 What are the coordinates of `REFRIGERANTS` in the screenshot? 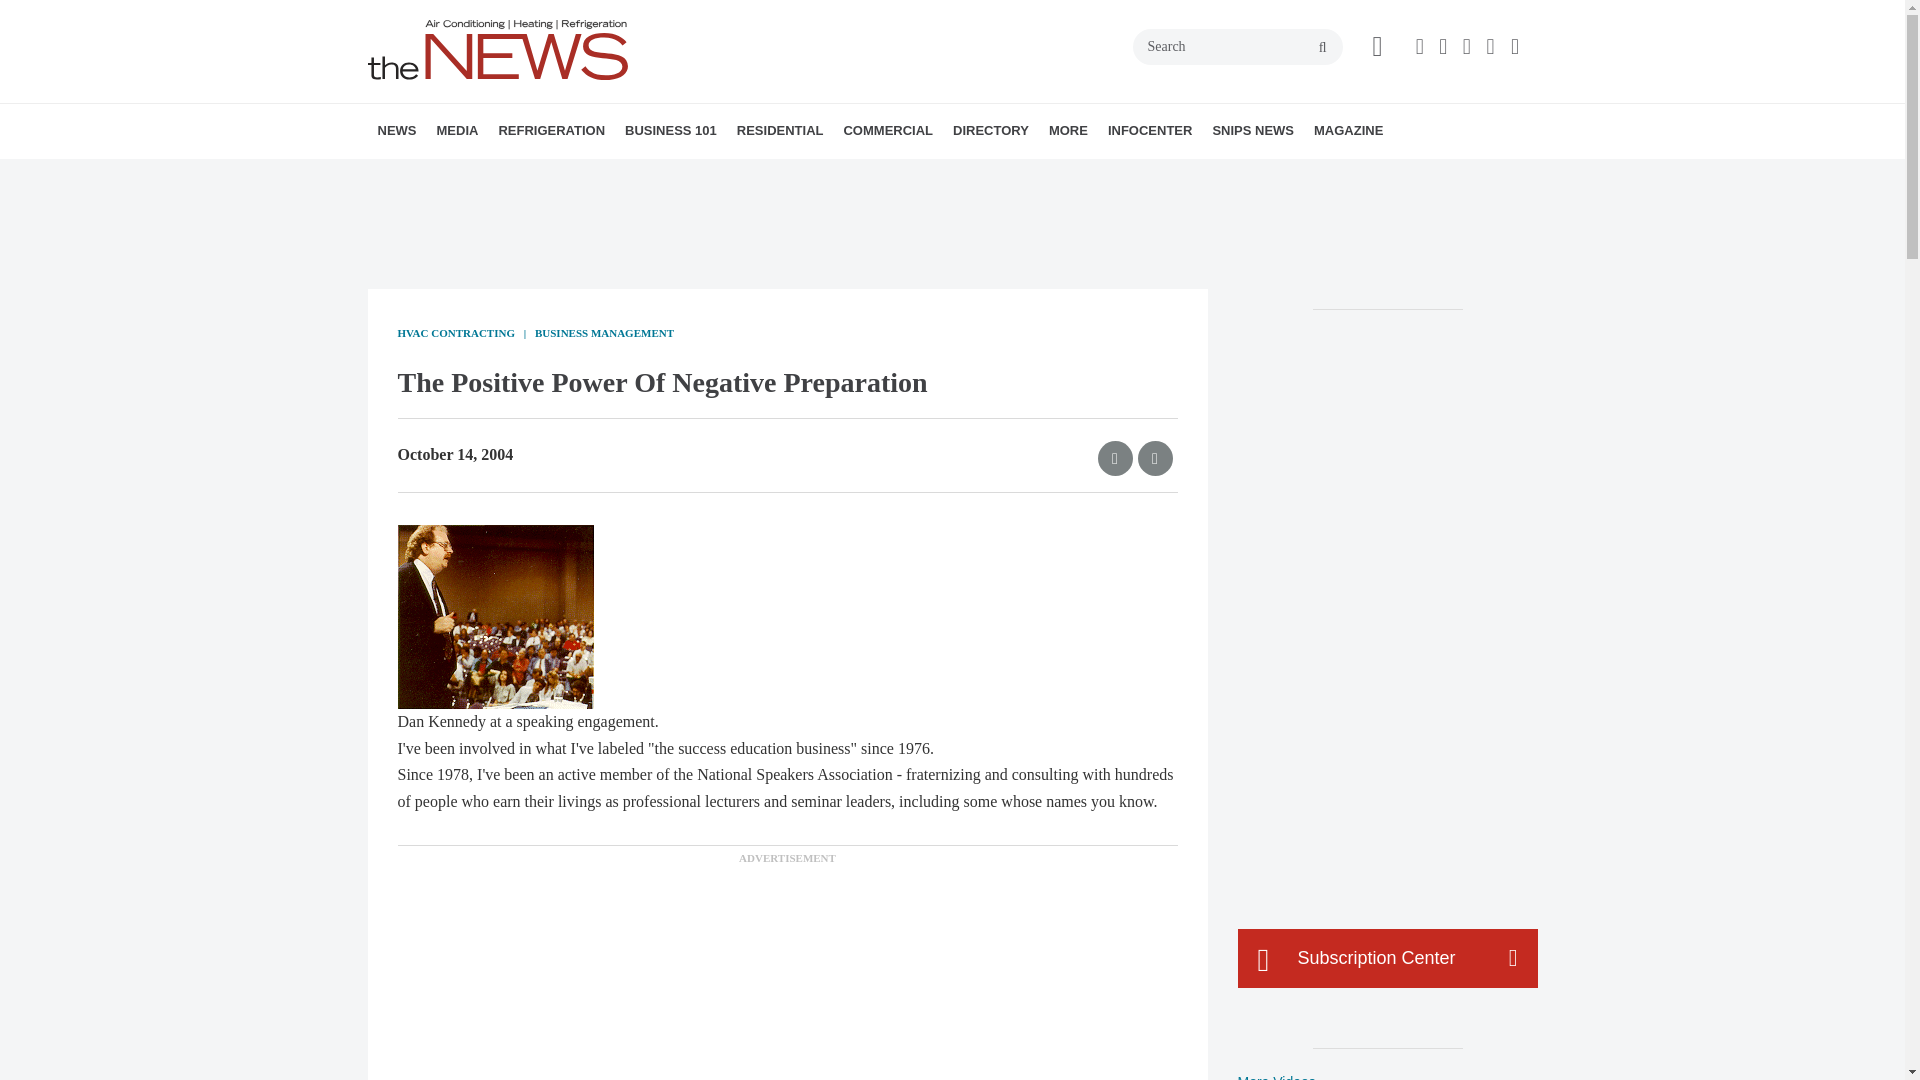 It's located at (612, 175).